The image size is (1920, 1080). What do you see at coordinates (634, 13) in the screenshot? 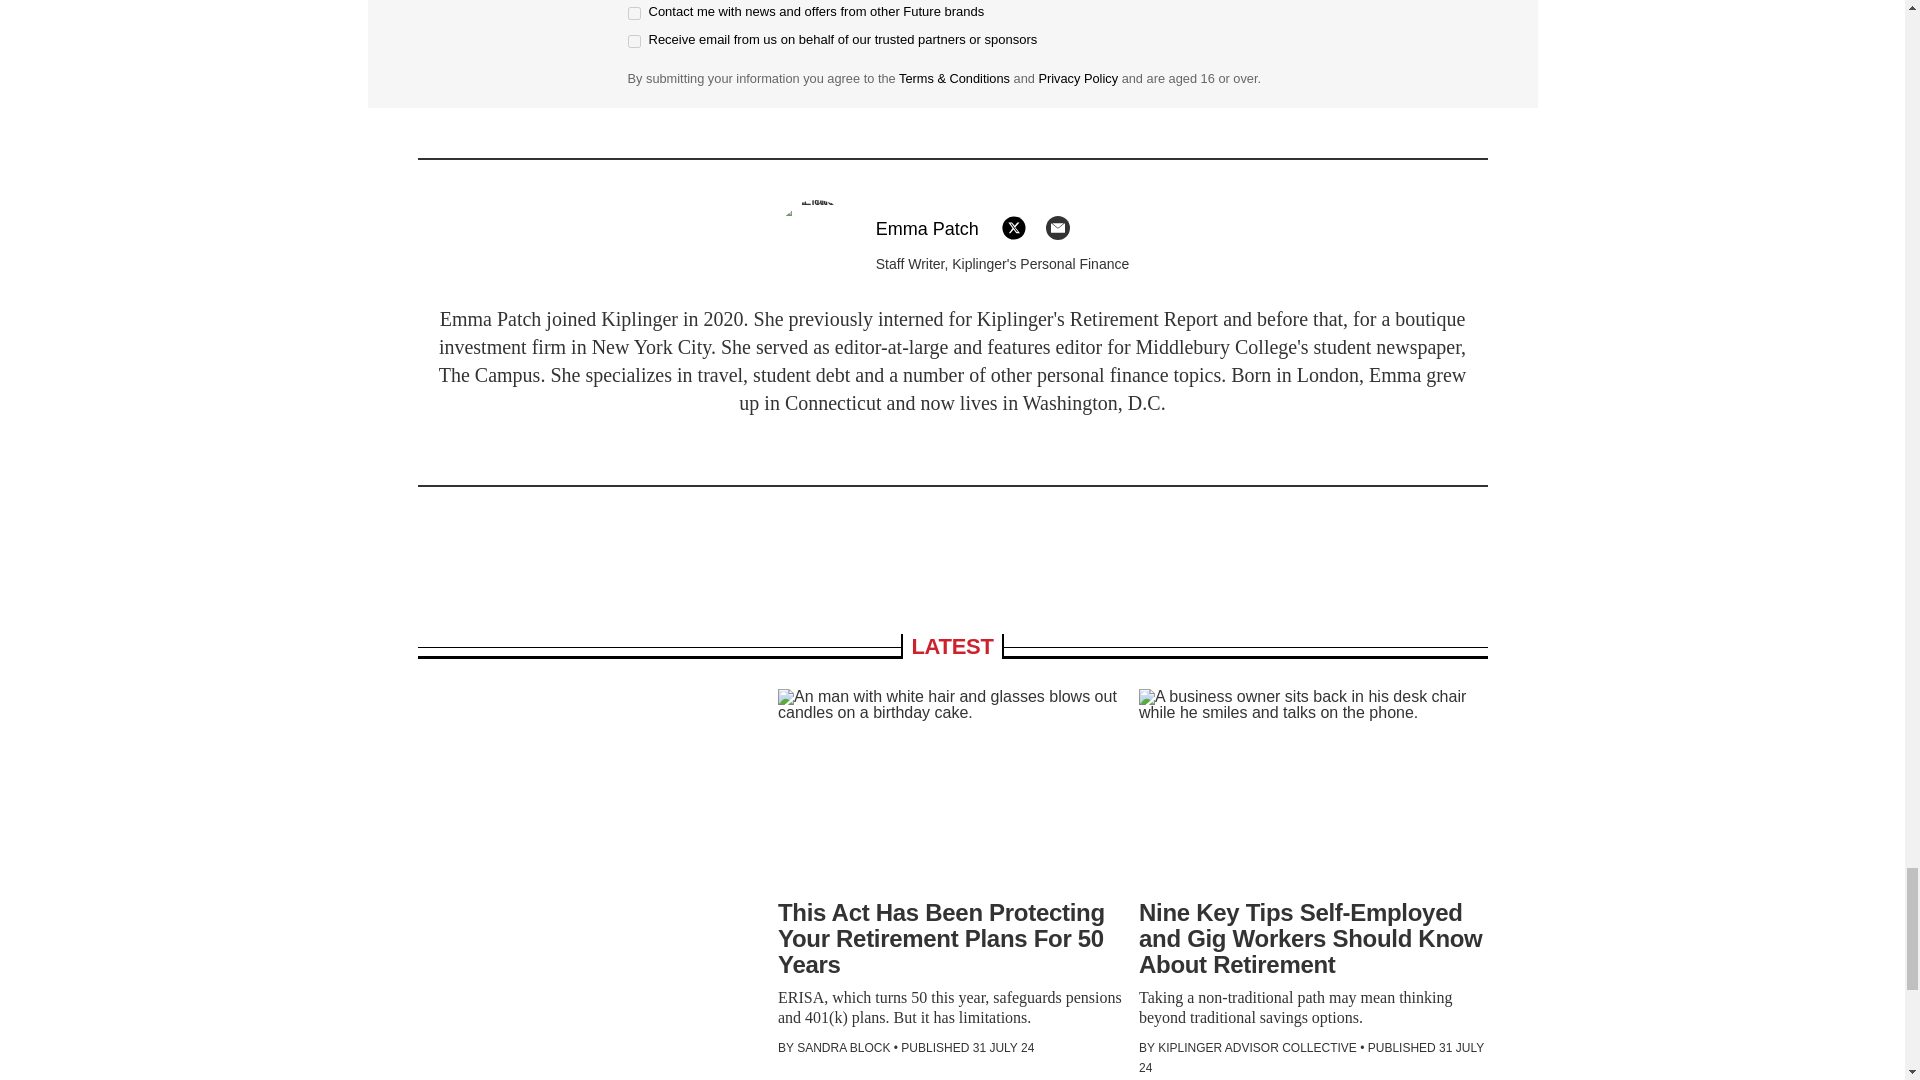
I see `on` at bounding box center [634, 13].